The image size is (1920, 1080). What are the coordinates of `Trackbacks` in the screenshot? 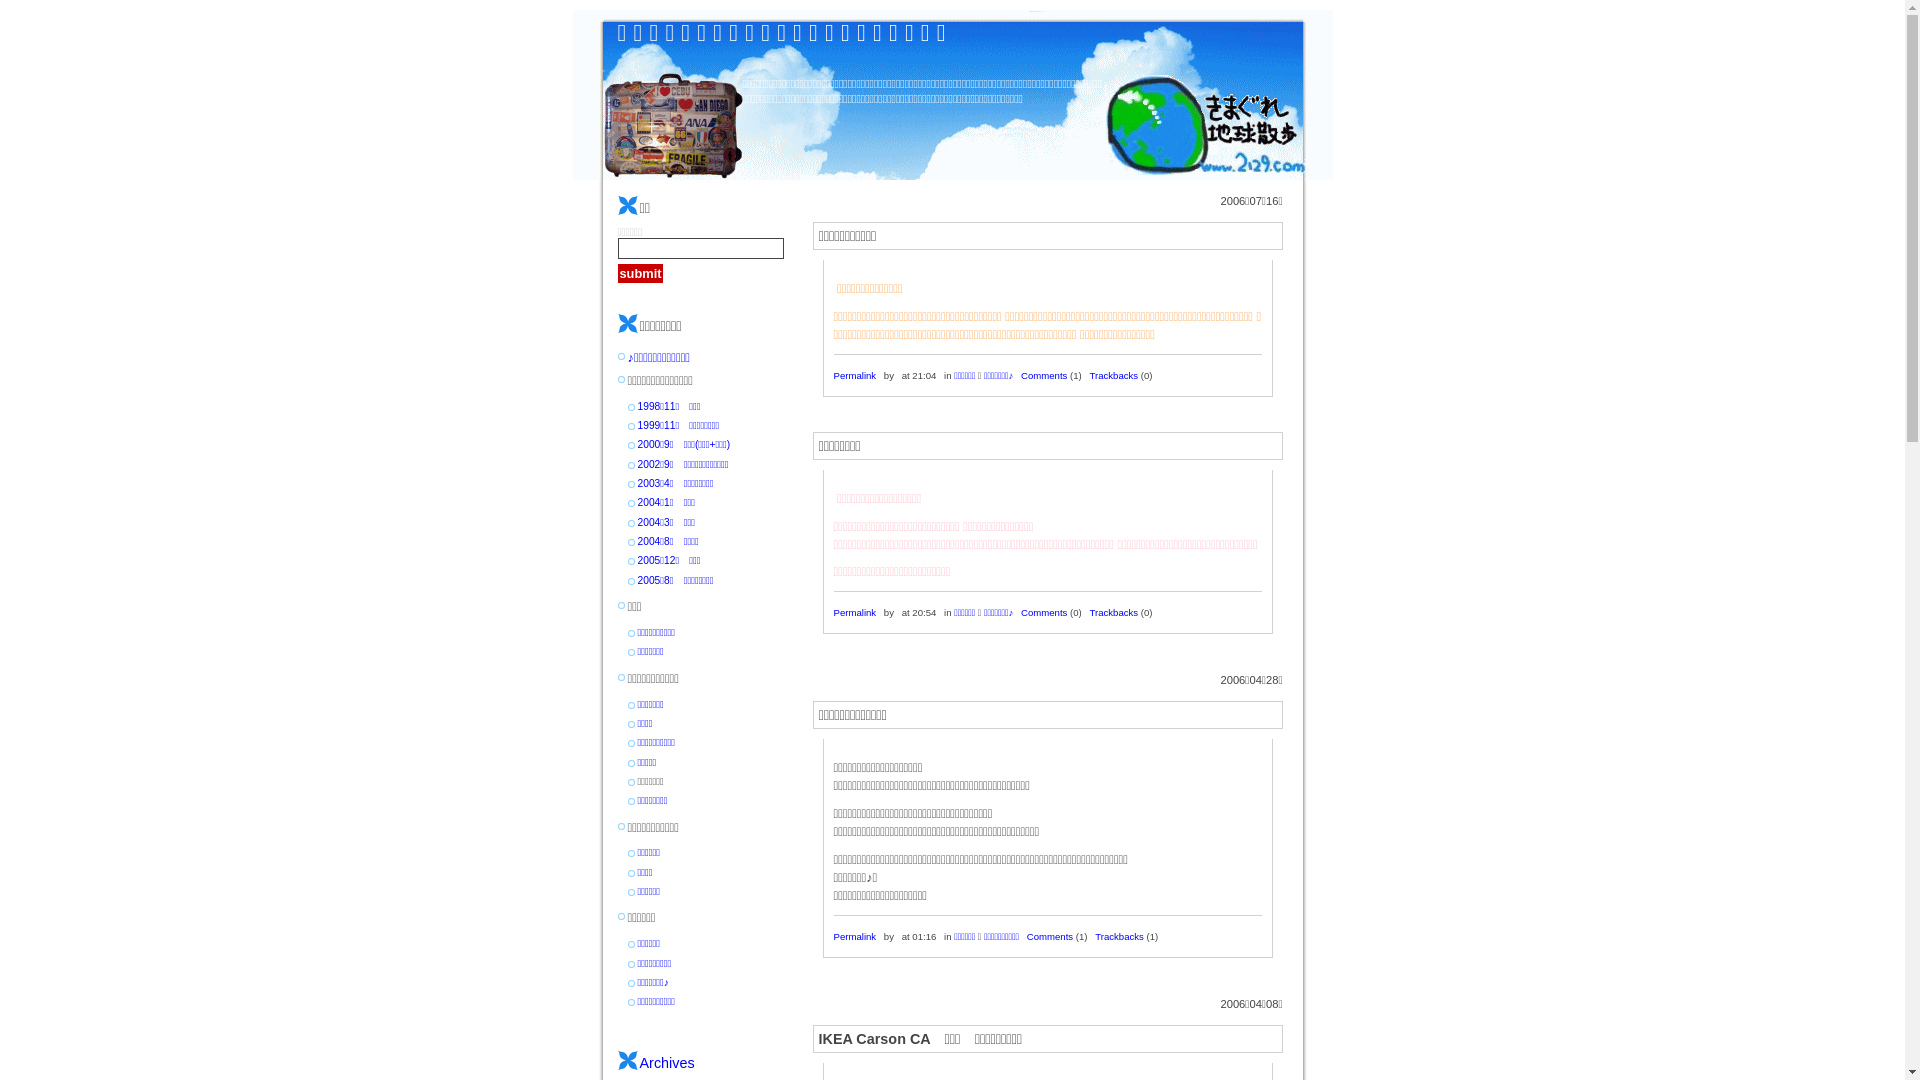 It's located at (1114, 376).